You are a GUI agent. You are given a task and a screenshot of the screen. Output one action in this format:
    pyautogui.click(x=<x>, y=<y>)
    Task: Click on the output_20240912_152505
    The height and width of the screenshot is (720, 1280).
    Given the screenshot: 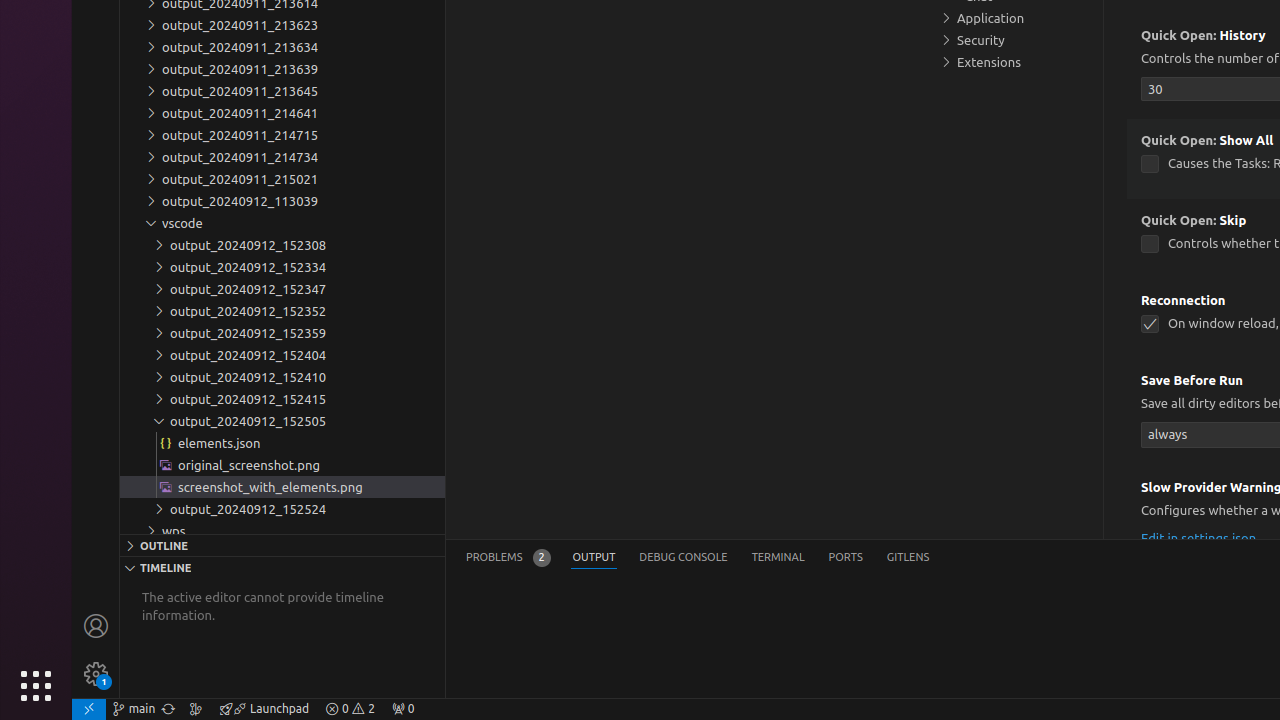 What is the action you would take?
    pyautogui.click(x=282, y=421)
    